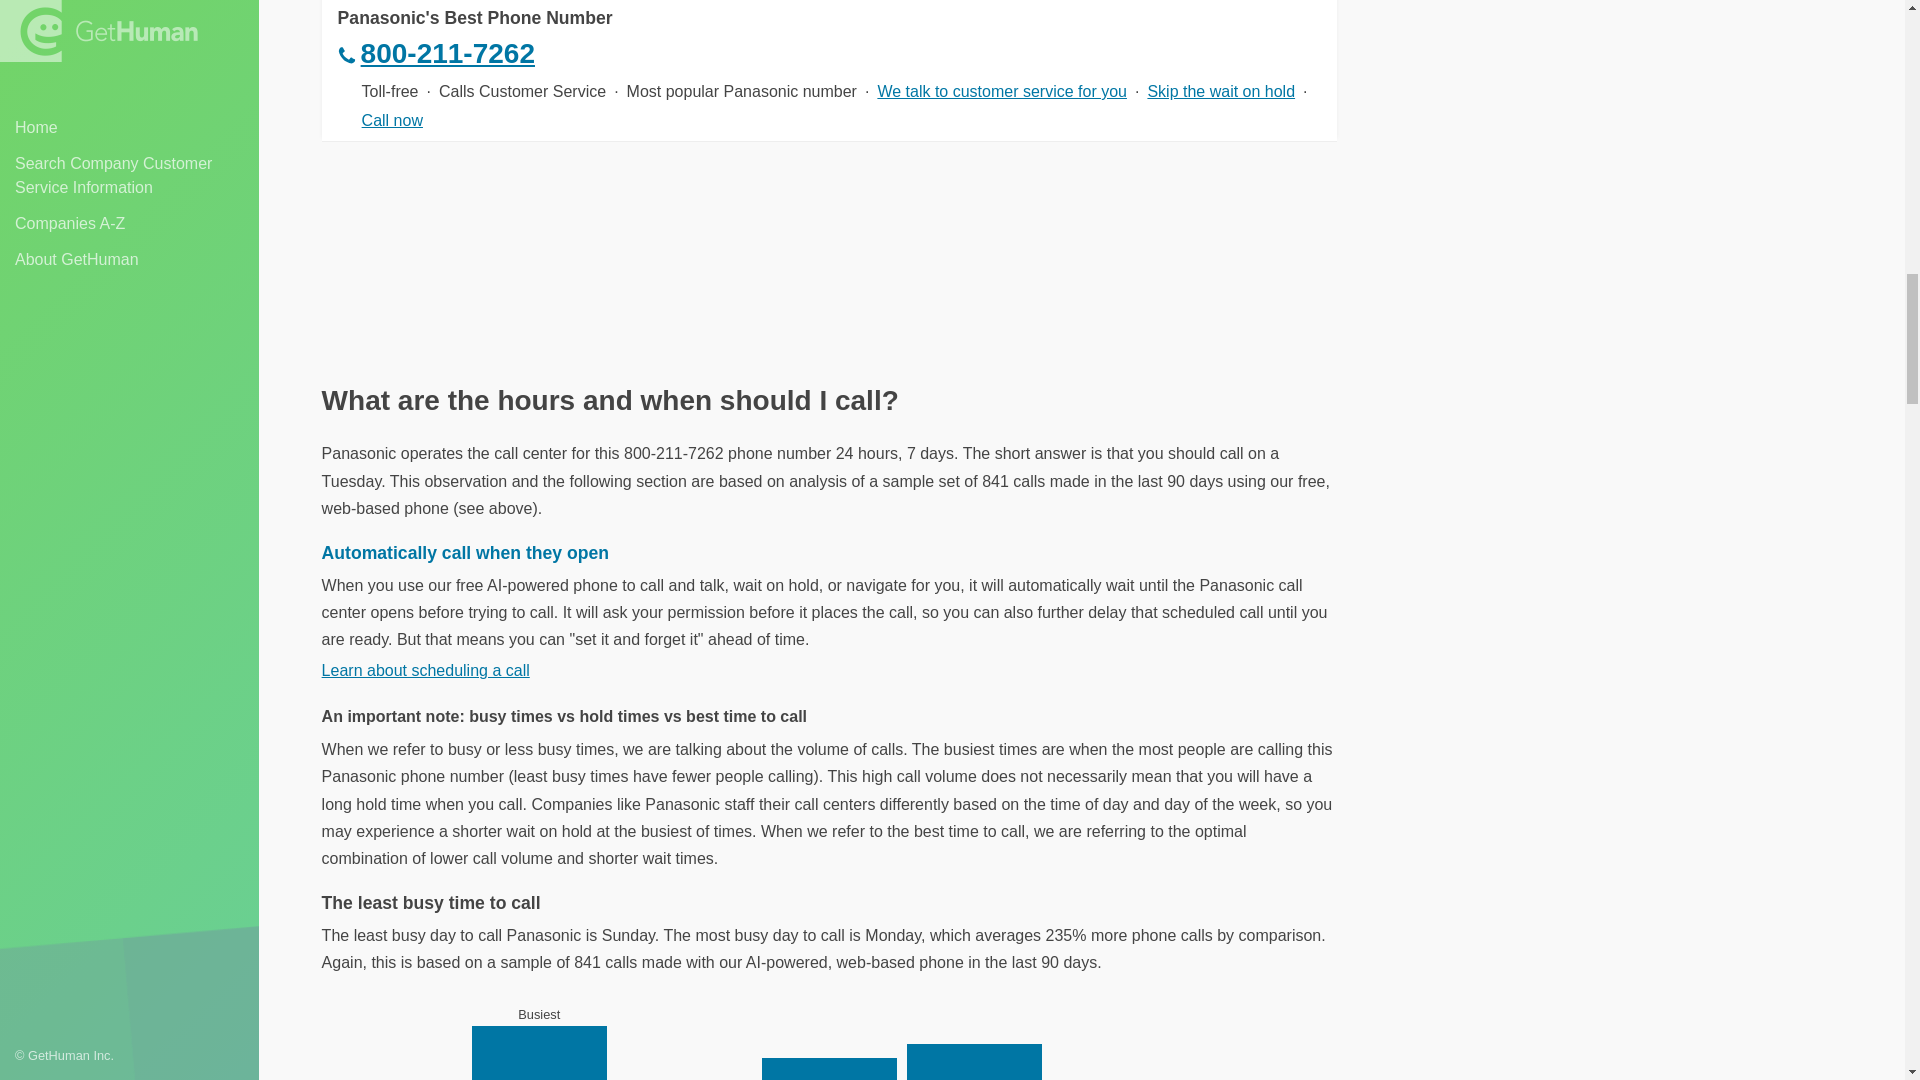 The width and height of the screenshot is (1920, 1080). Describe the element at coordinates (426, 670) in the screenshot. I see `Learn about scheduling a call` at that location.